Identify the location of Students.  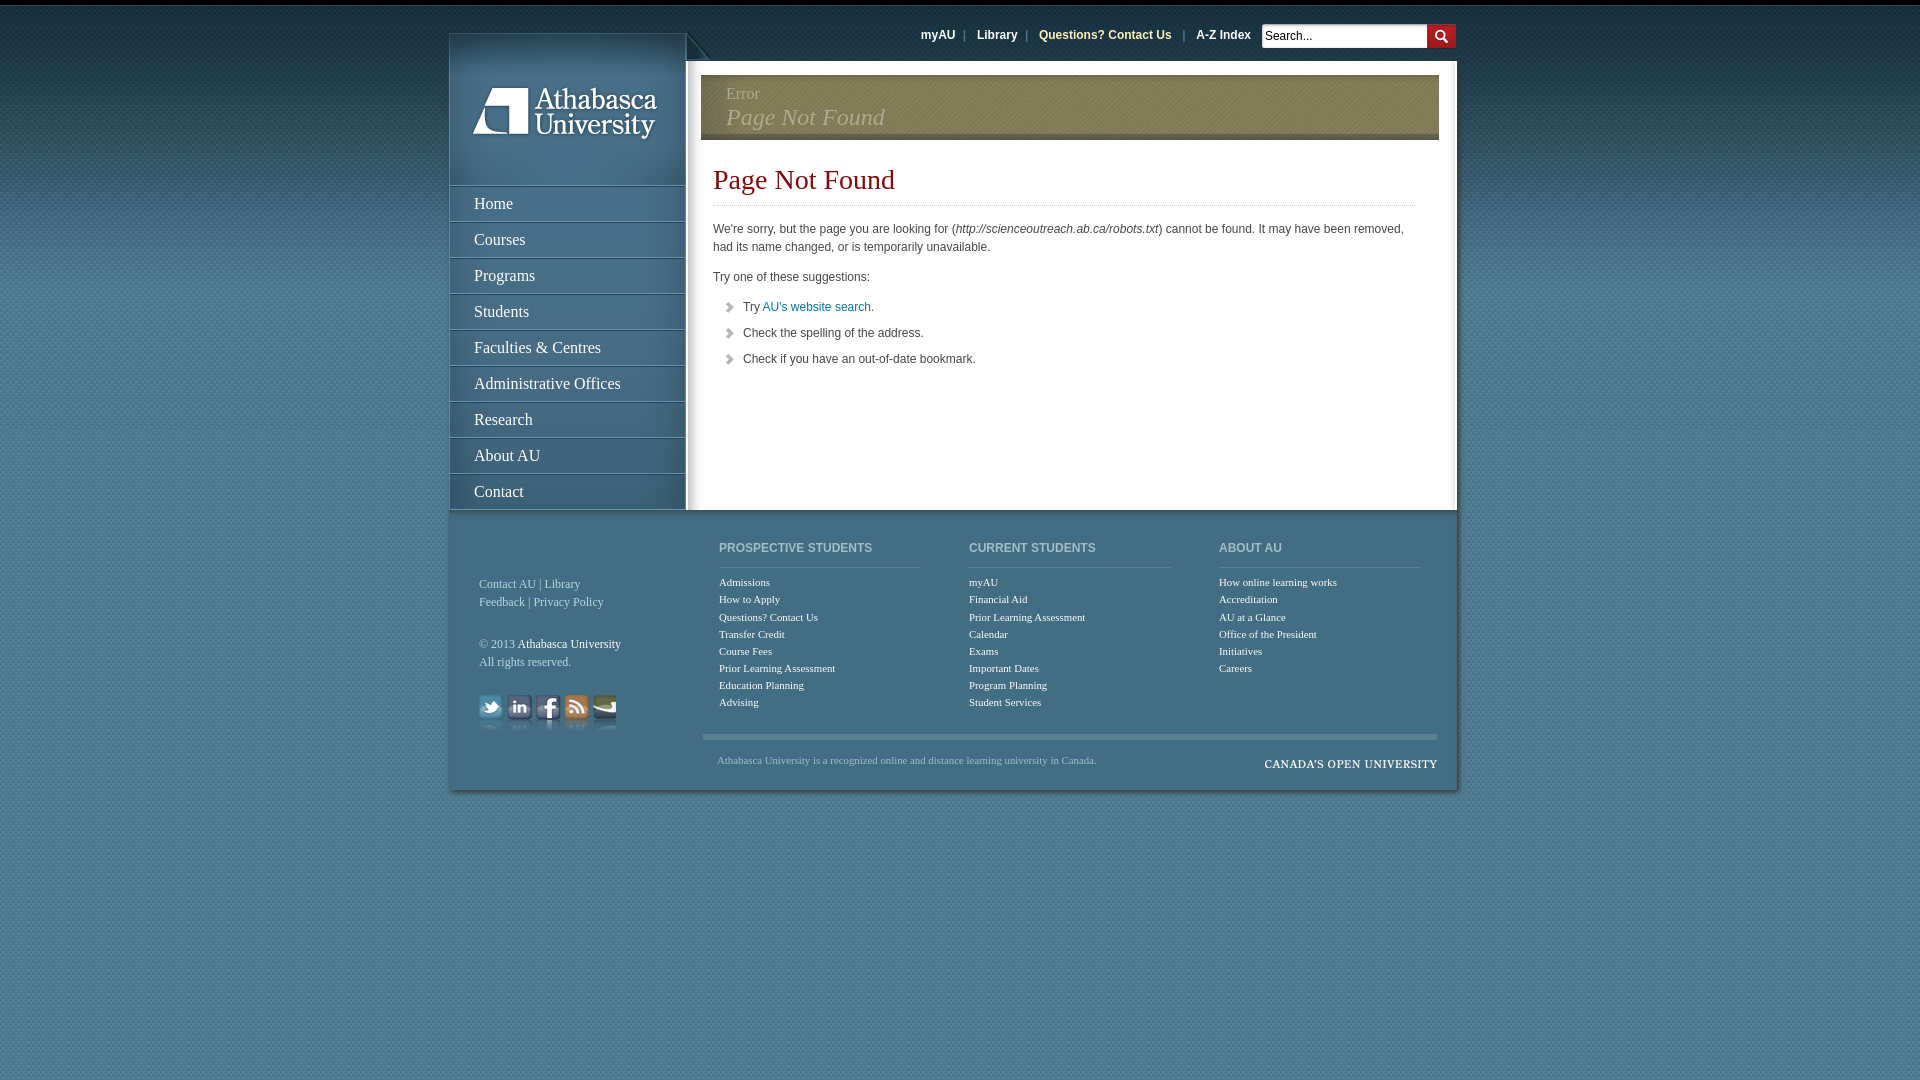
(568, 312).